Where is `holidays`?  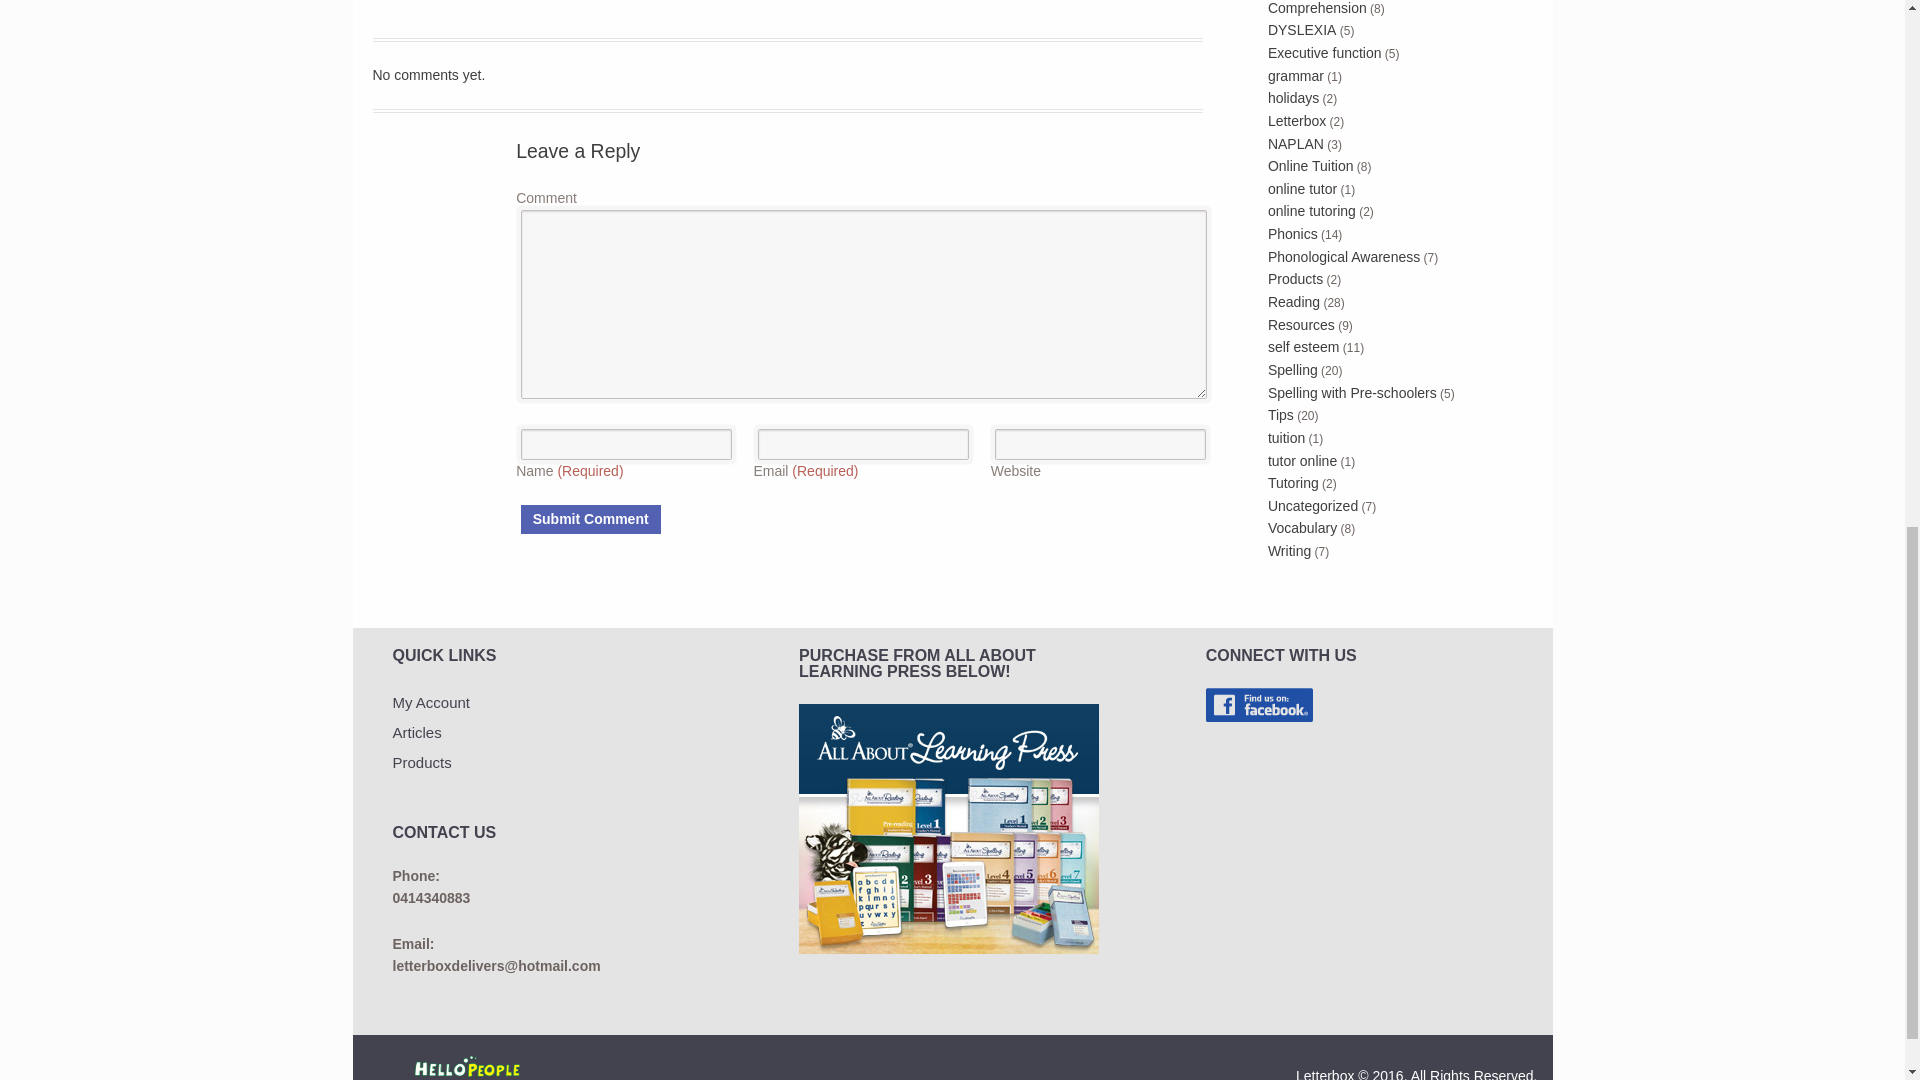
holidays is located at coordinates (1293, 97).